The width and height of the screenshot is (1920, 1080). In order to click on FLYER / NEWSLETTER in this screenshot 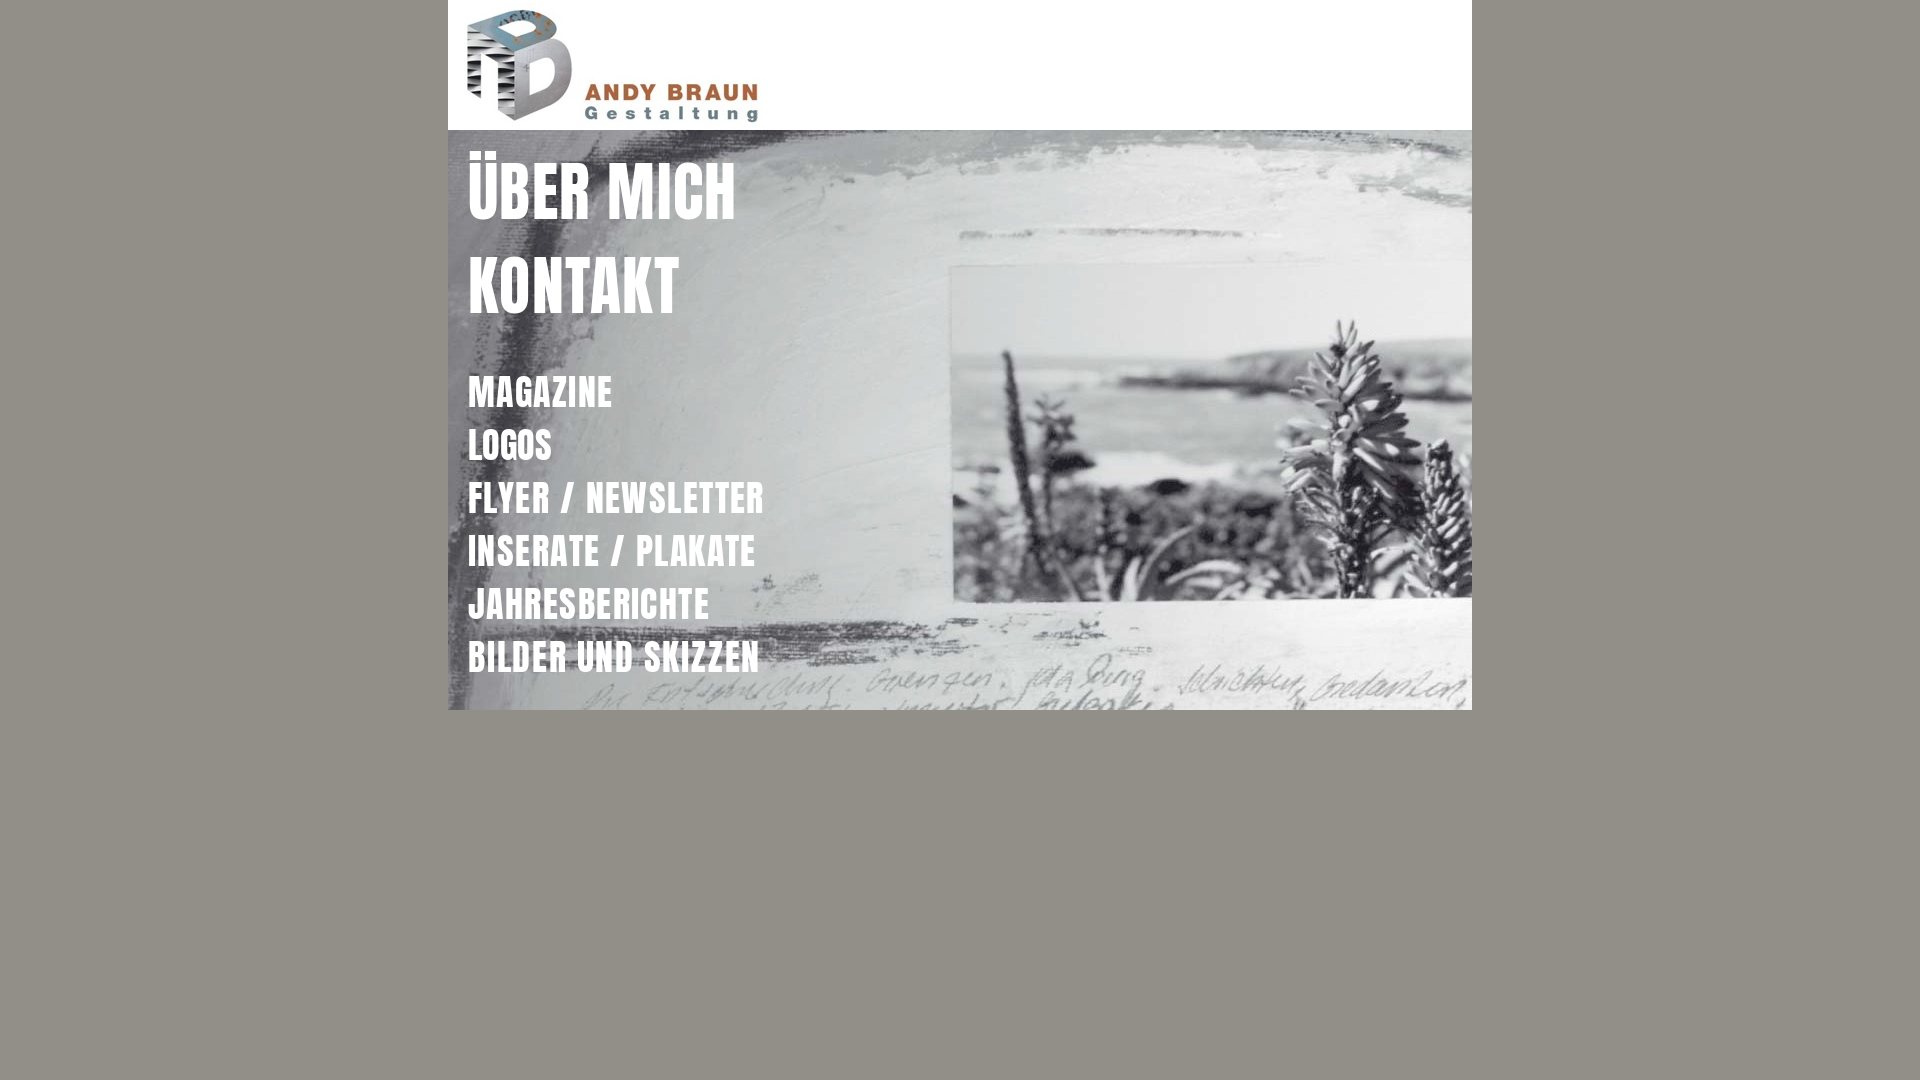, I will do `click(616, 498)`.